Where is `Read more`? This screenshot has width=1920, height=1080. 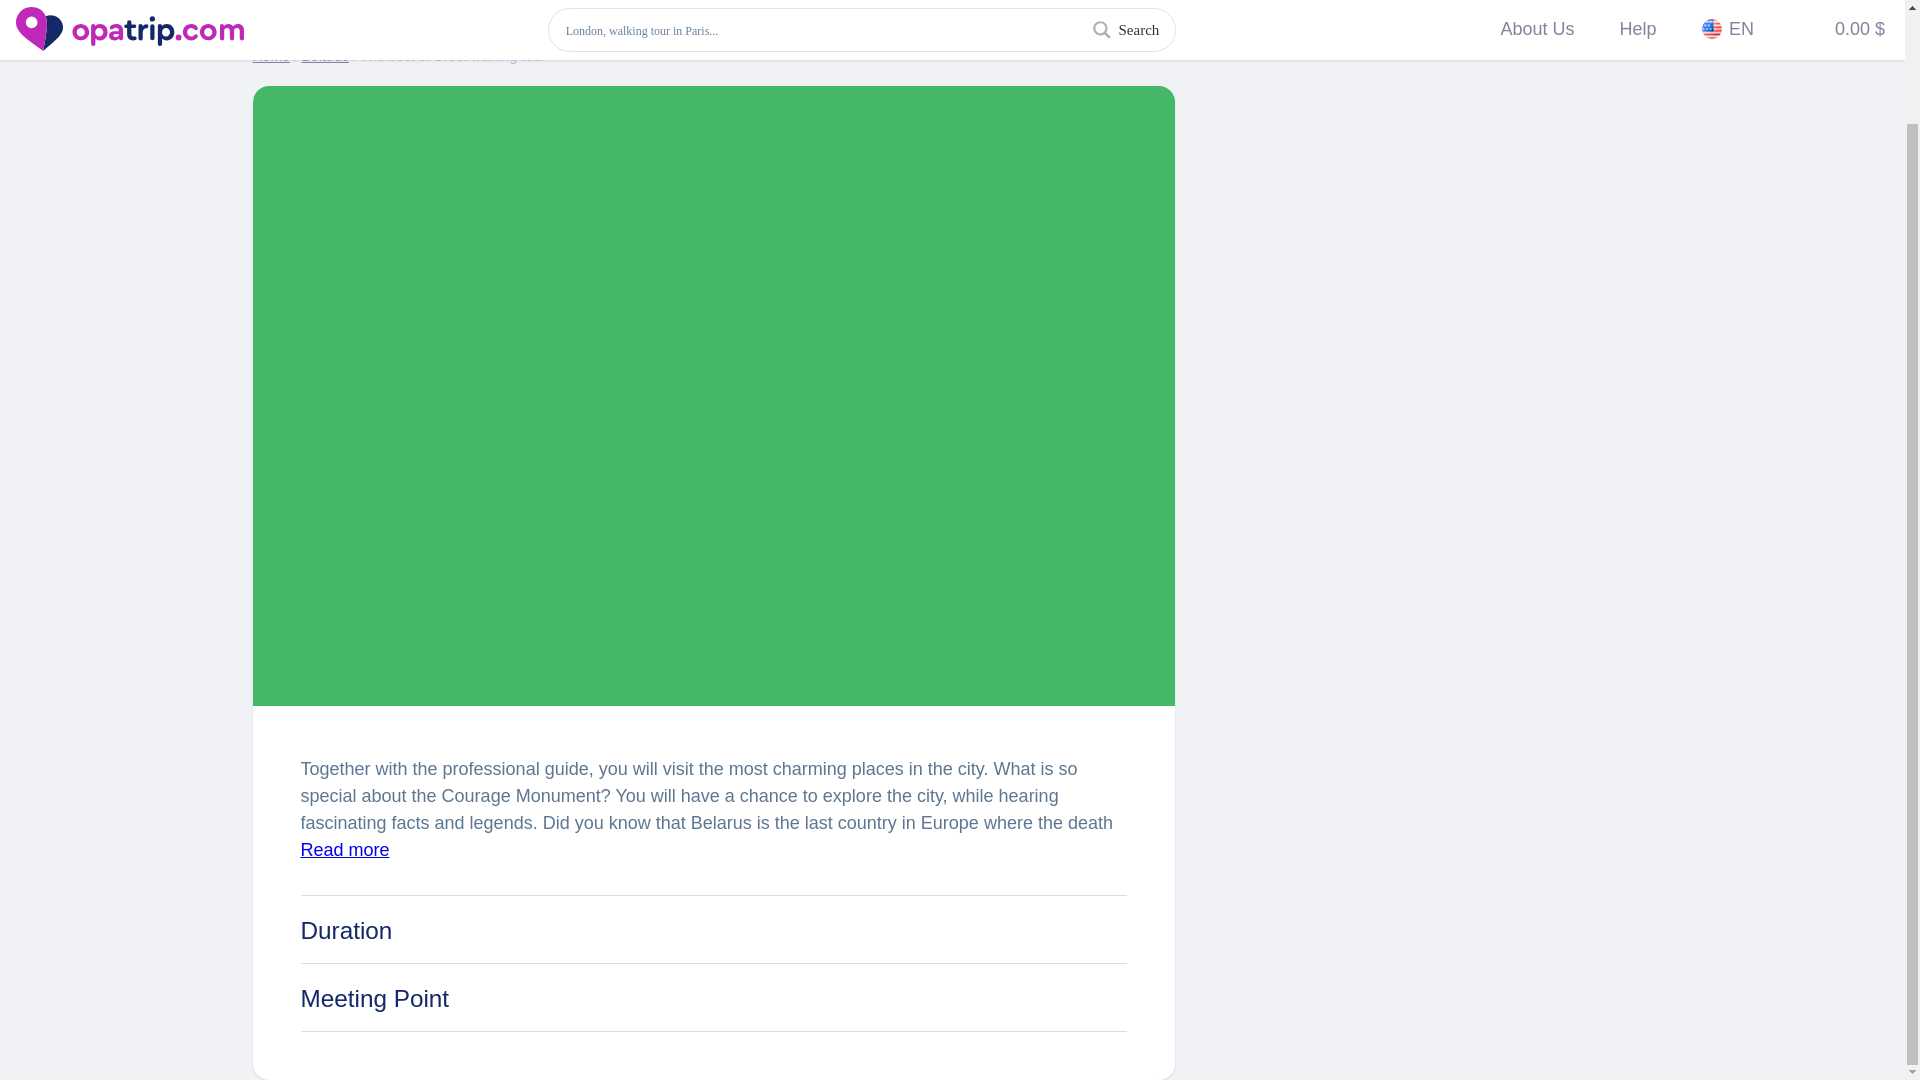
Read more is located at coordinates (344, 850).